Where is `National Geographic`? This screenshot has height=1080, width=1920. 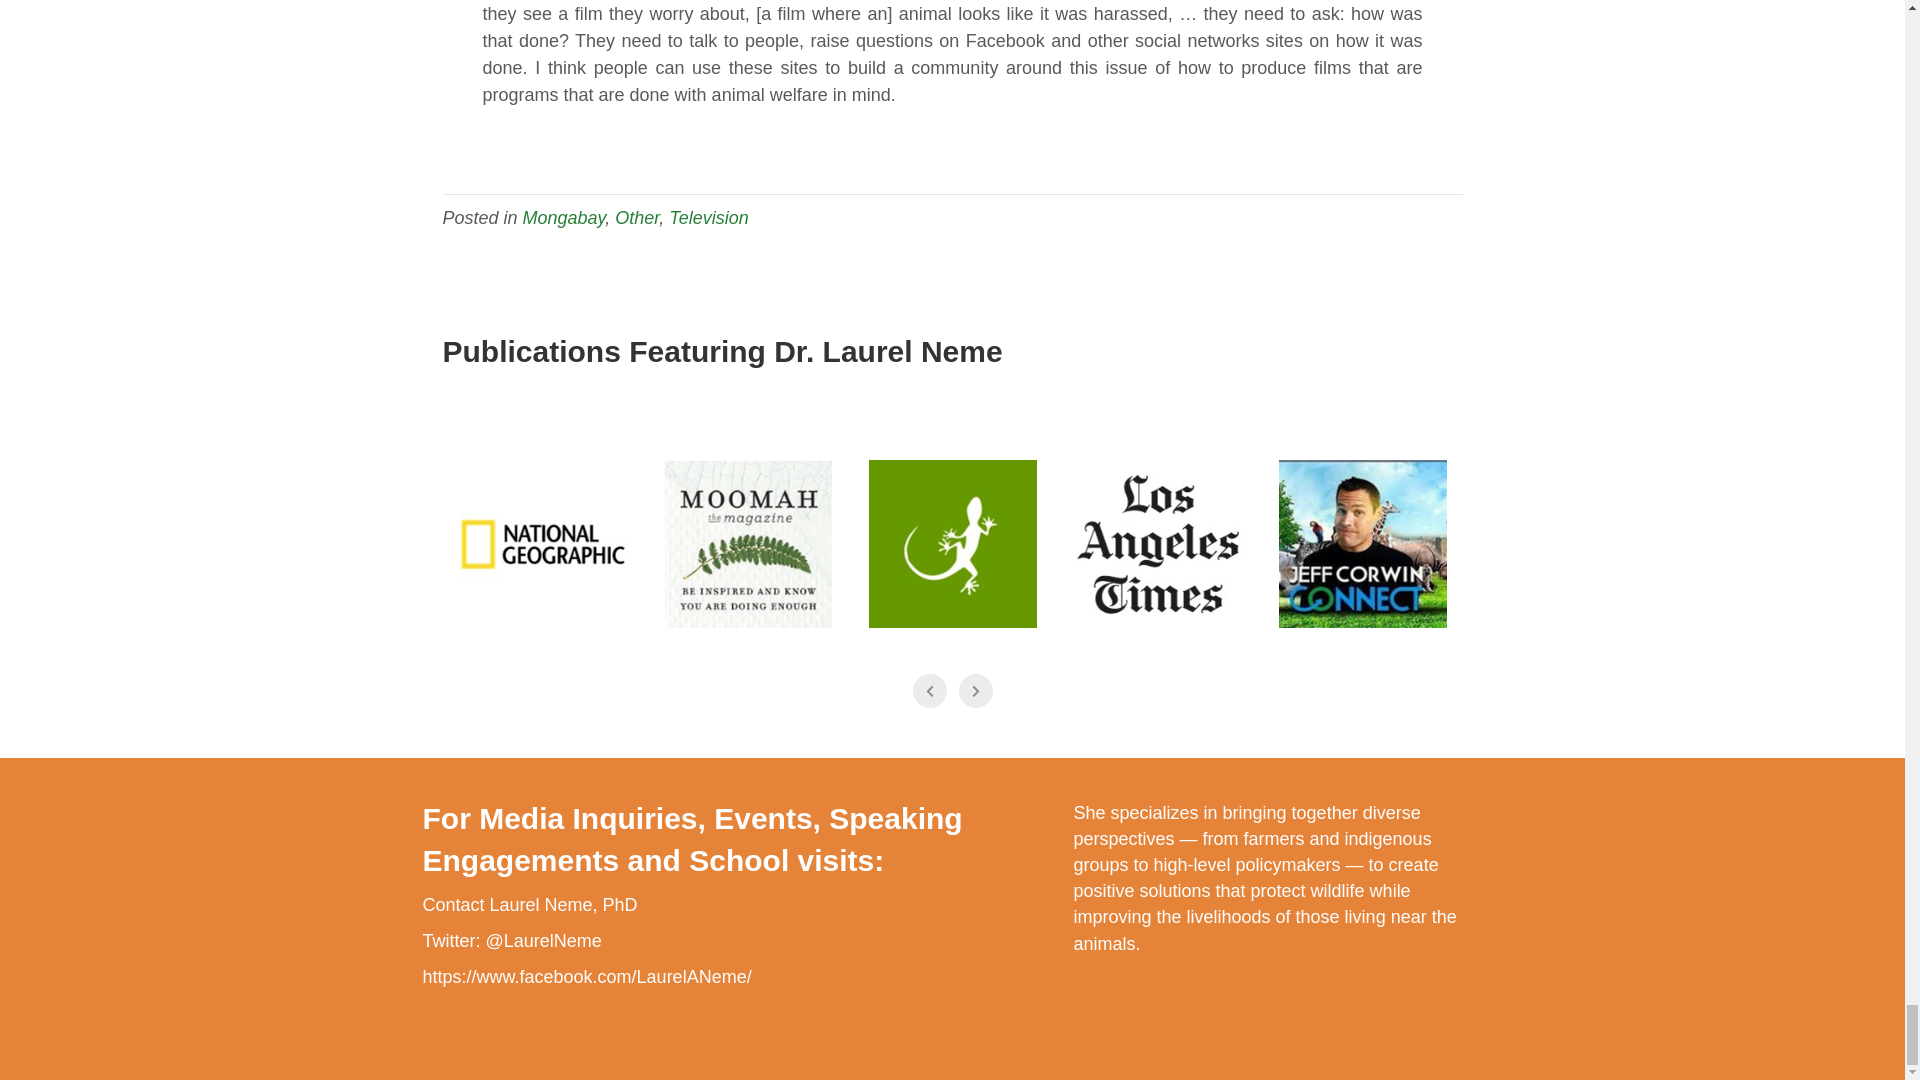 National Geographic is located at coordinates (542, 544).